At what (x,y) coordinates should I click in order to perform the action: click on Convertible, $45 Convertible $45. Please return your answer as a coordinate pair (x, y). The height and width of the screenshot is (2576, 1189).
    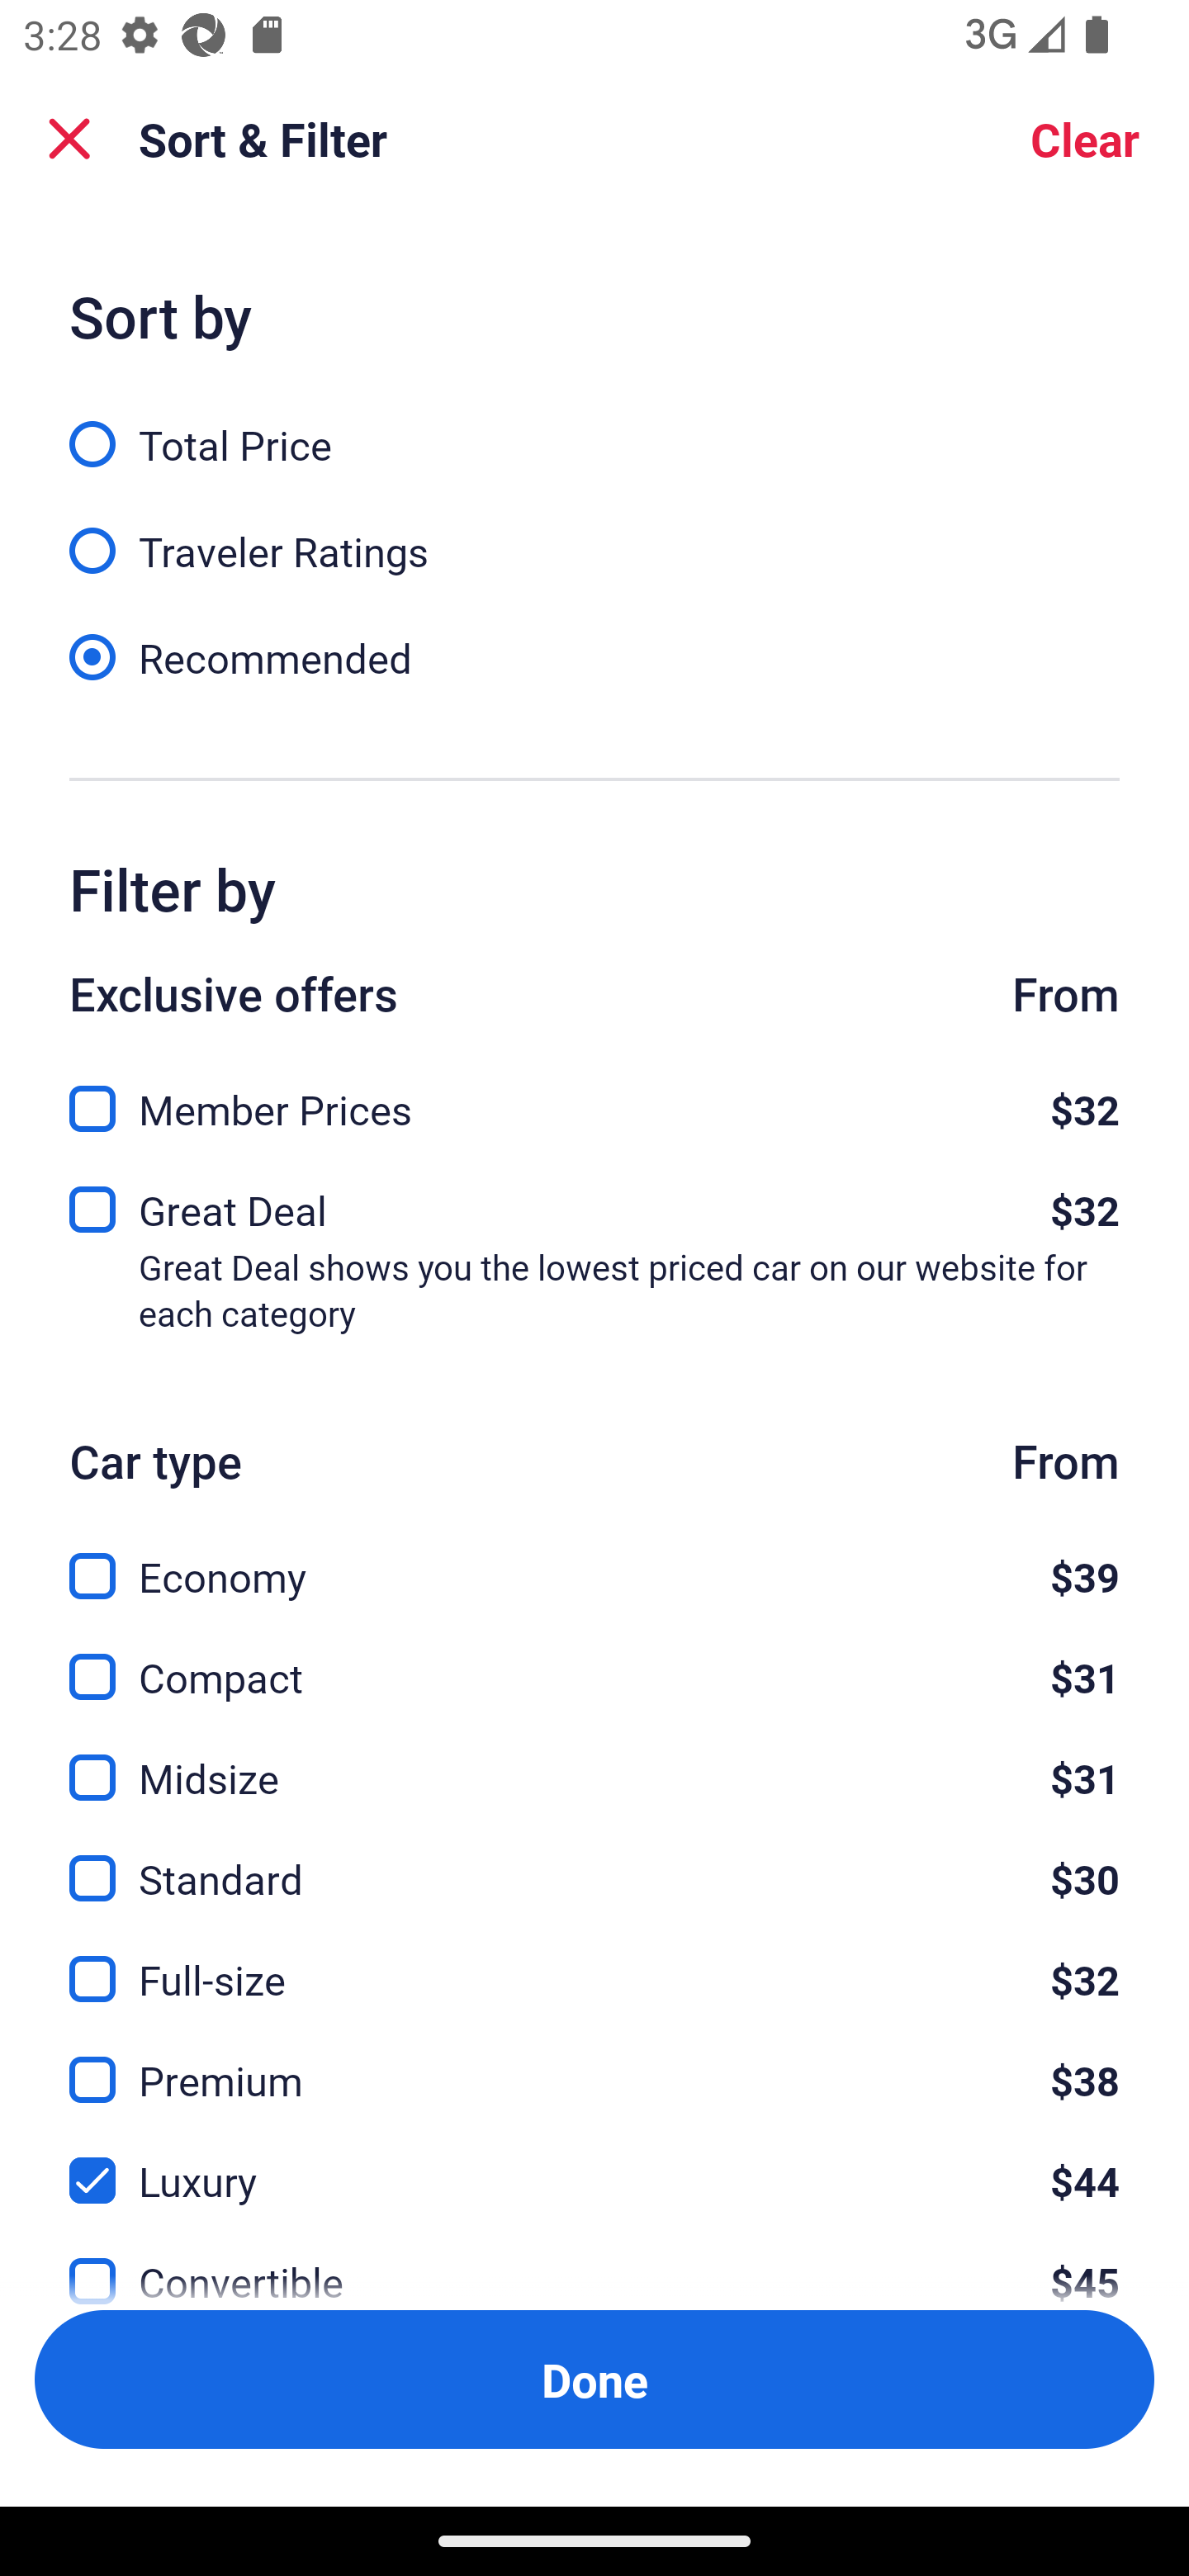
    Looking at the image, I should click on (594, 2261).